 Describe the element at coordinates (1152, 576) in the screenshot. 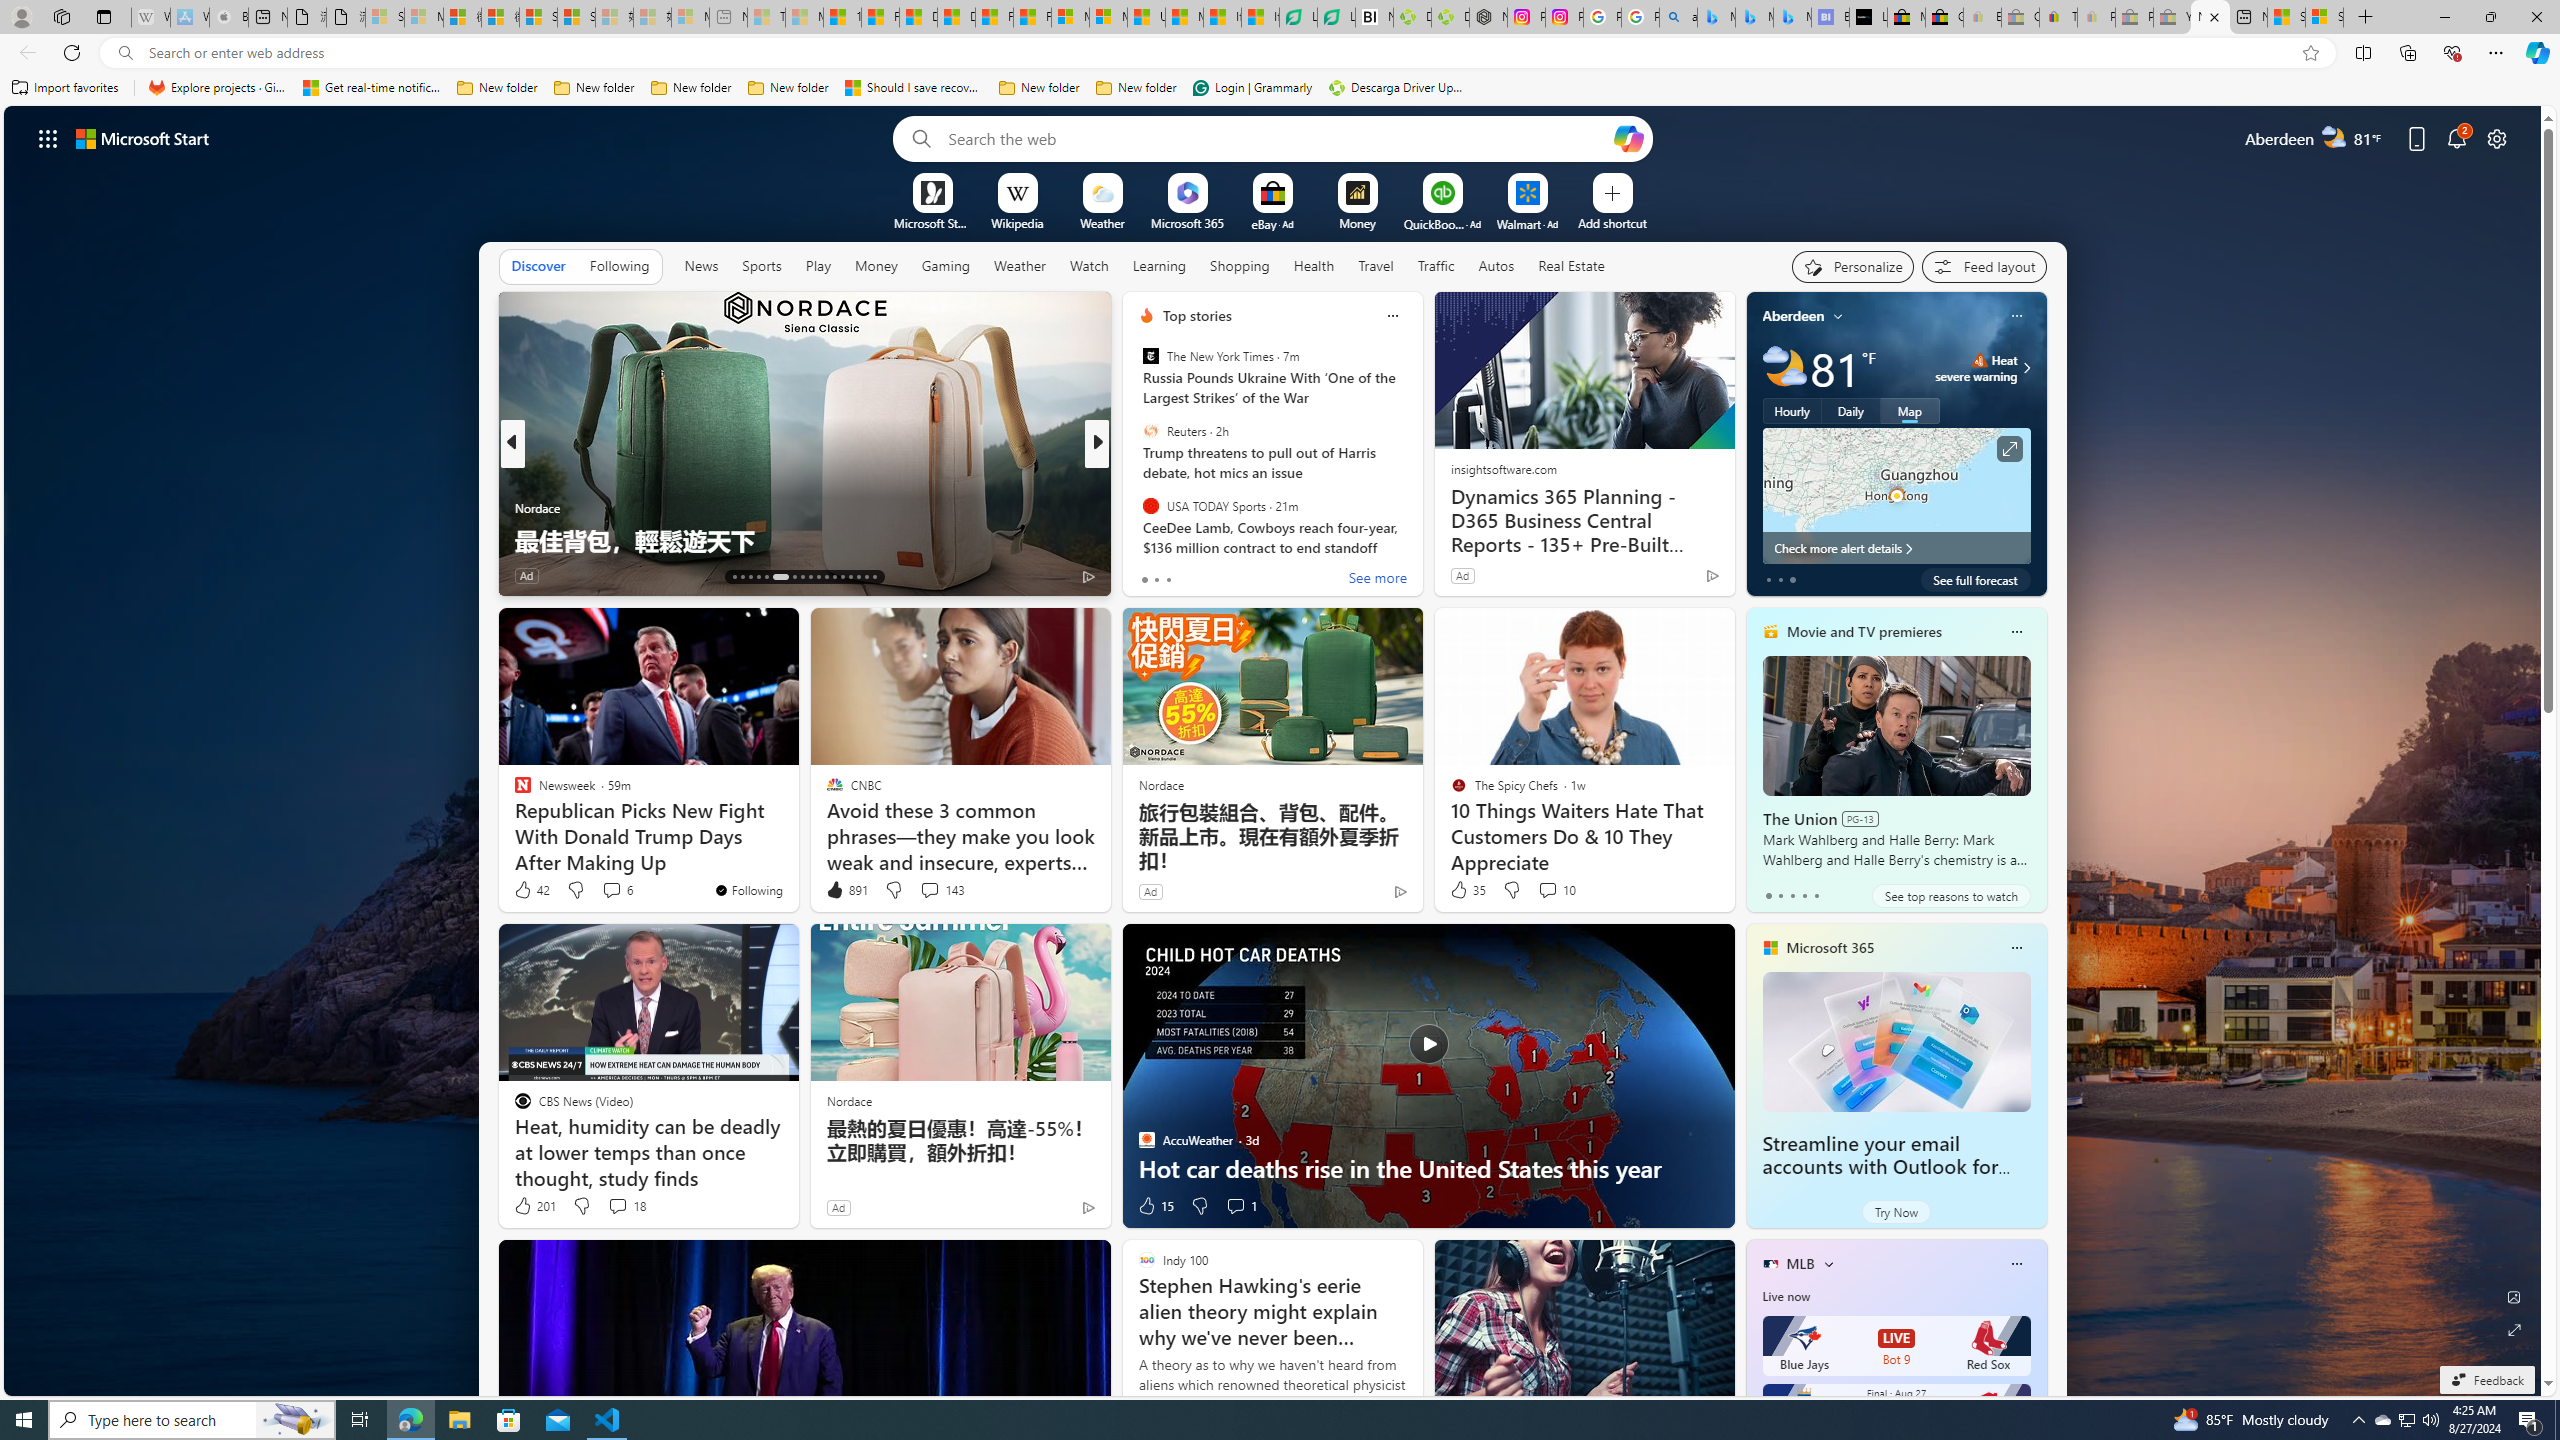

I see `115 Like` at that location.